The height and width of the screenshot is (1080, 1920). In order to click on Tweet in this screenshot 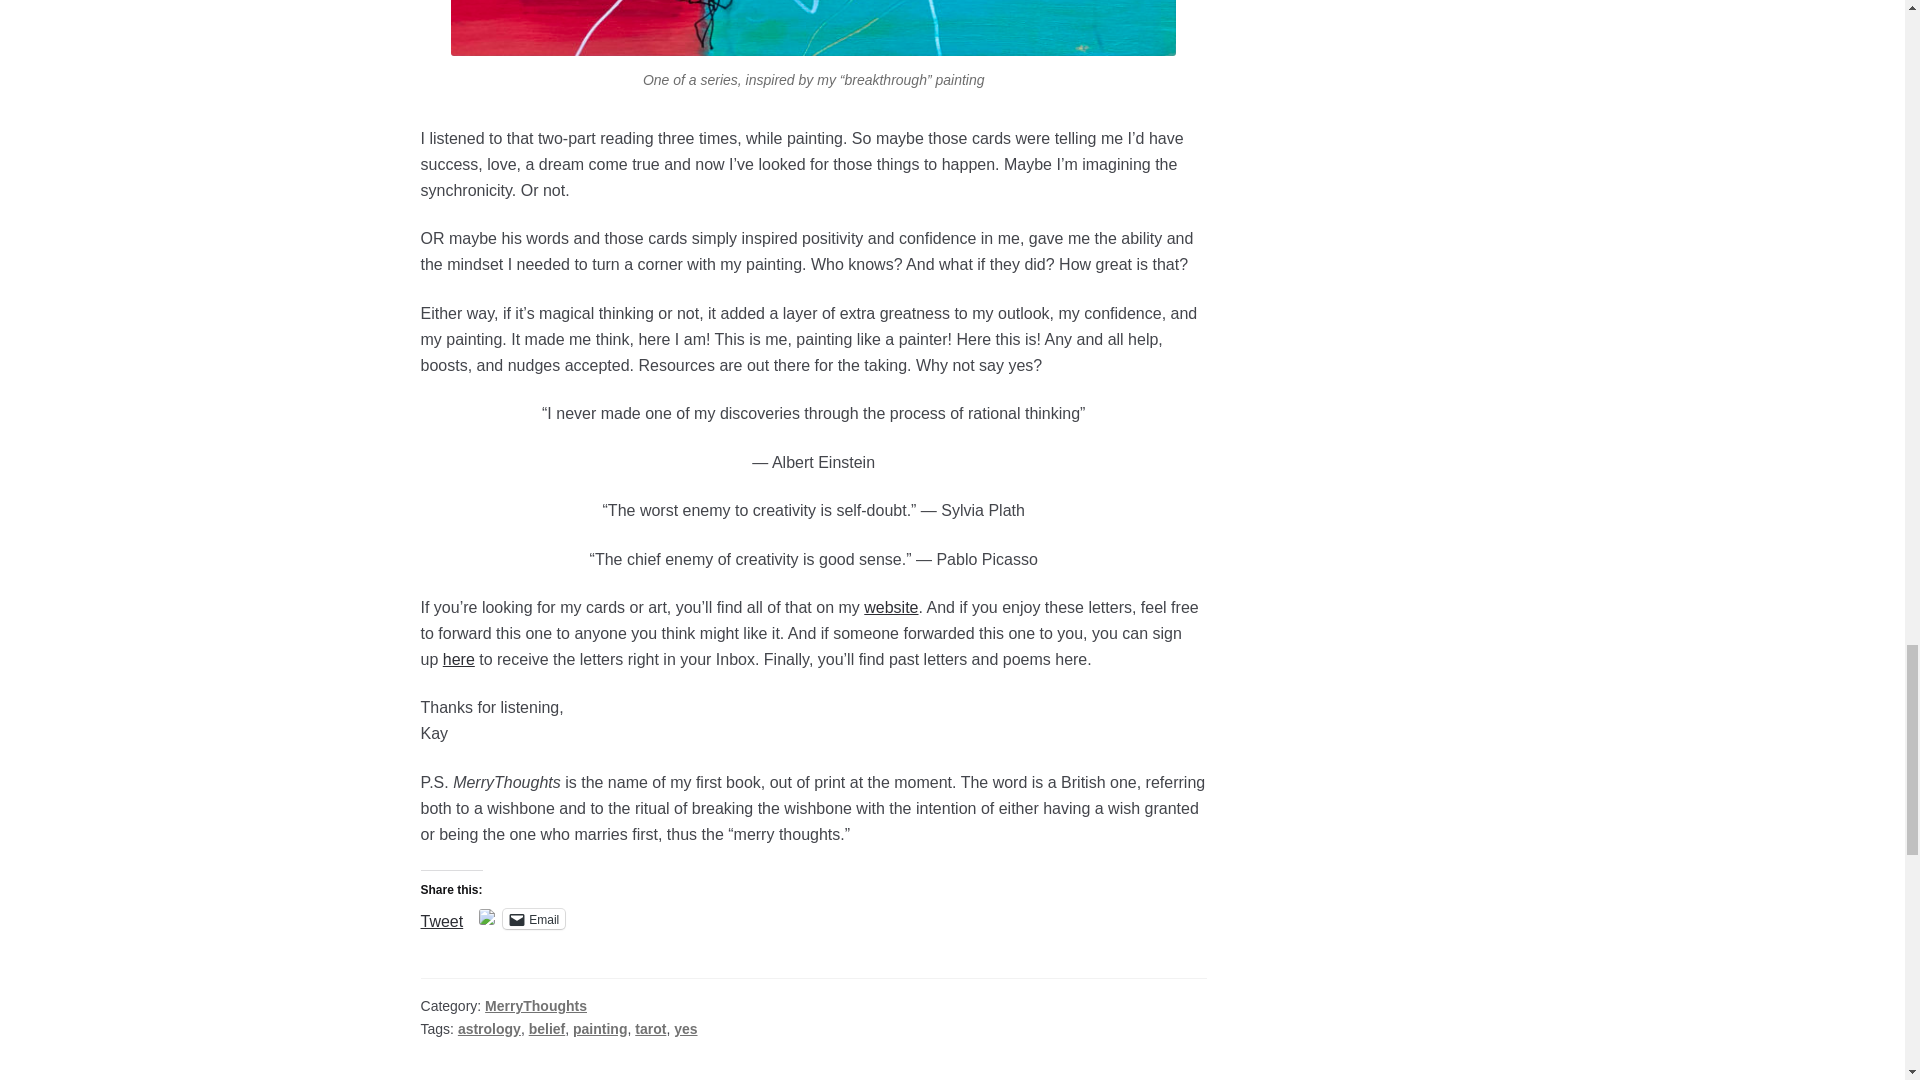, I will do `click(442, 918)`.